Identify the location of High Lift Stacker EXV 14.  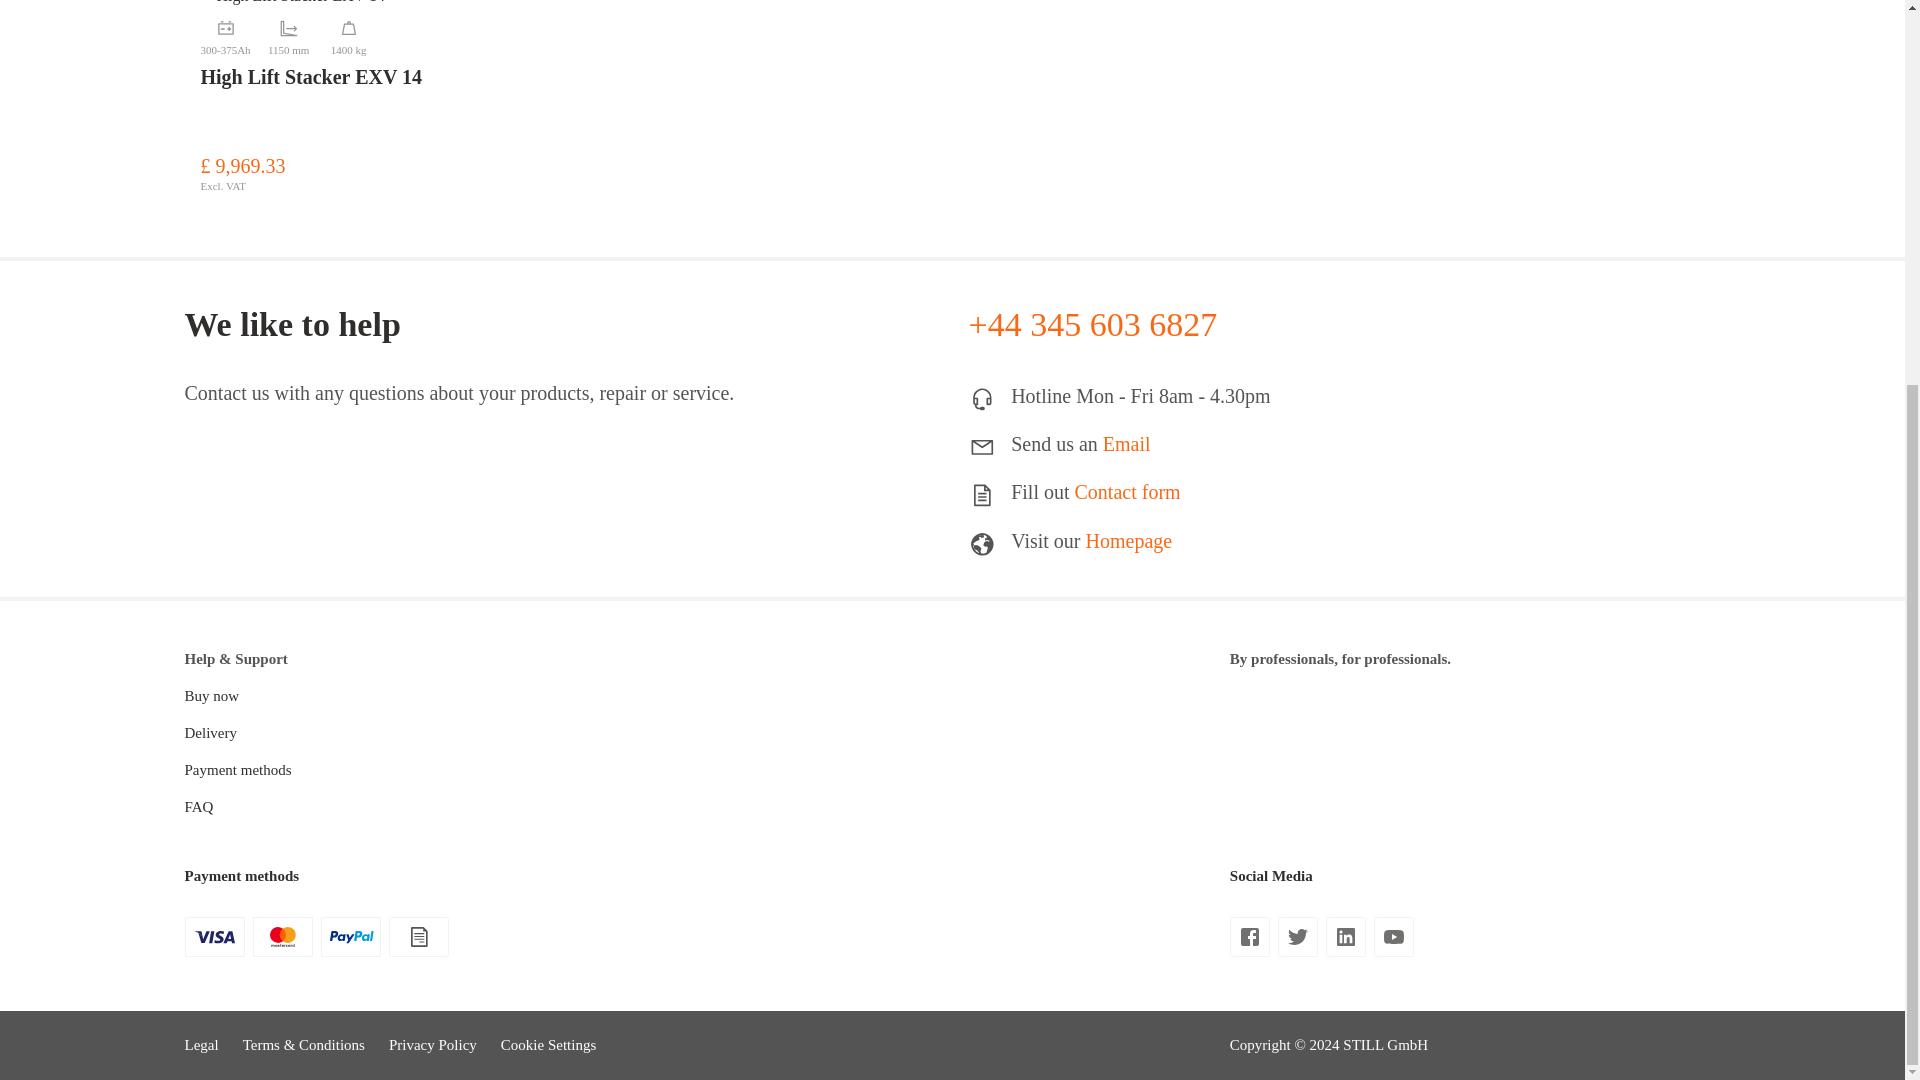
(292, 4).